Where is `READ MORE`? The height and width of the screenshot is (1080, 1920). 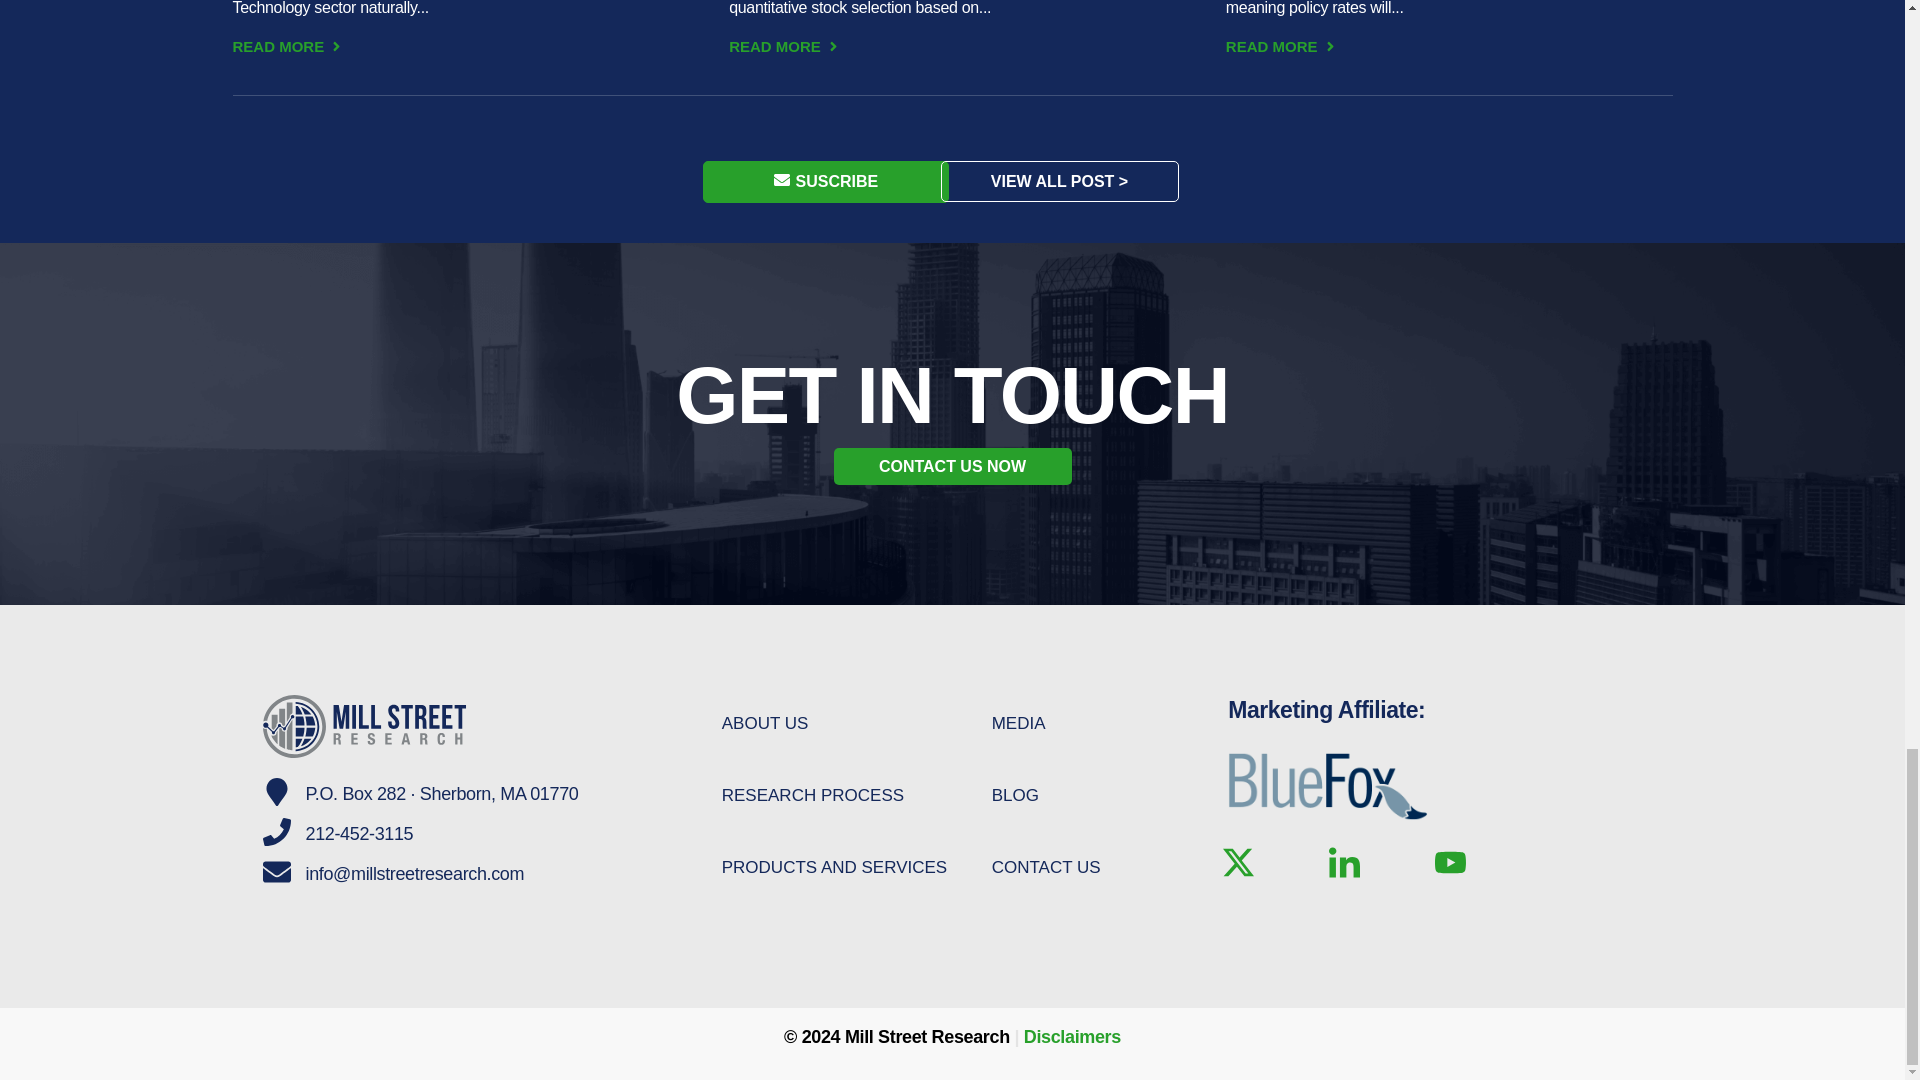 READ MORE is located at coordinates (1282, 48).